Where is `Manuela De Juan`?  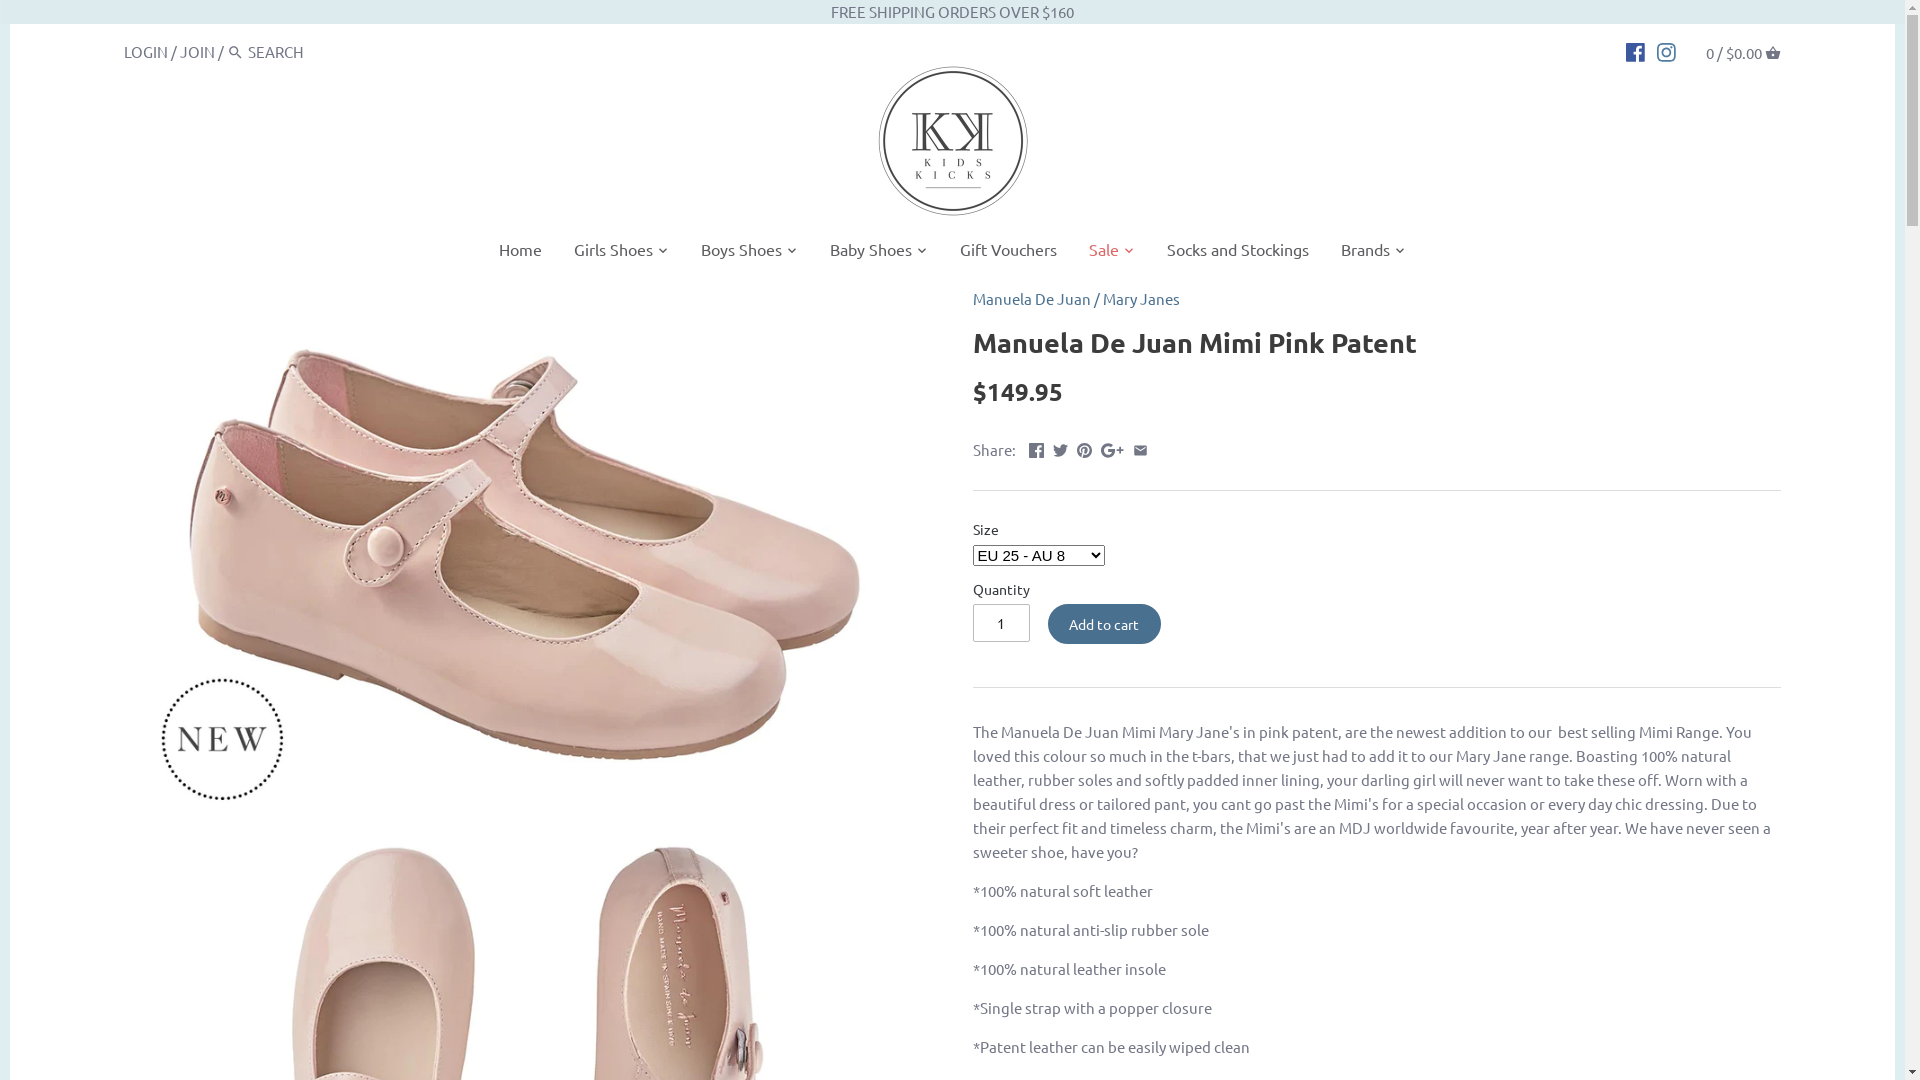
Manuela De Juan is located at coordinates (1031, 298).